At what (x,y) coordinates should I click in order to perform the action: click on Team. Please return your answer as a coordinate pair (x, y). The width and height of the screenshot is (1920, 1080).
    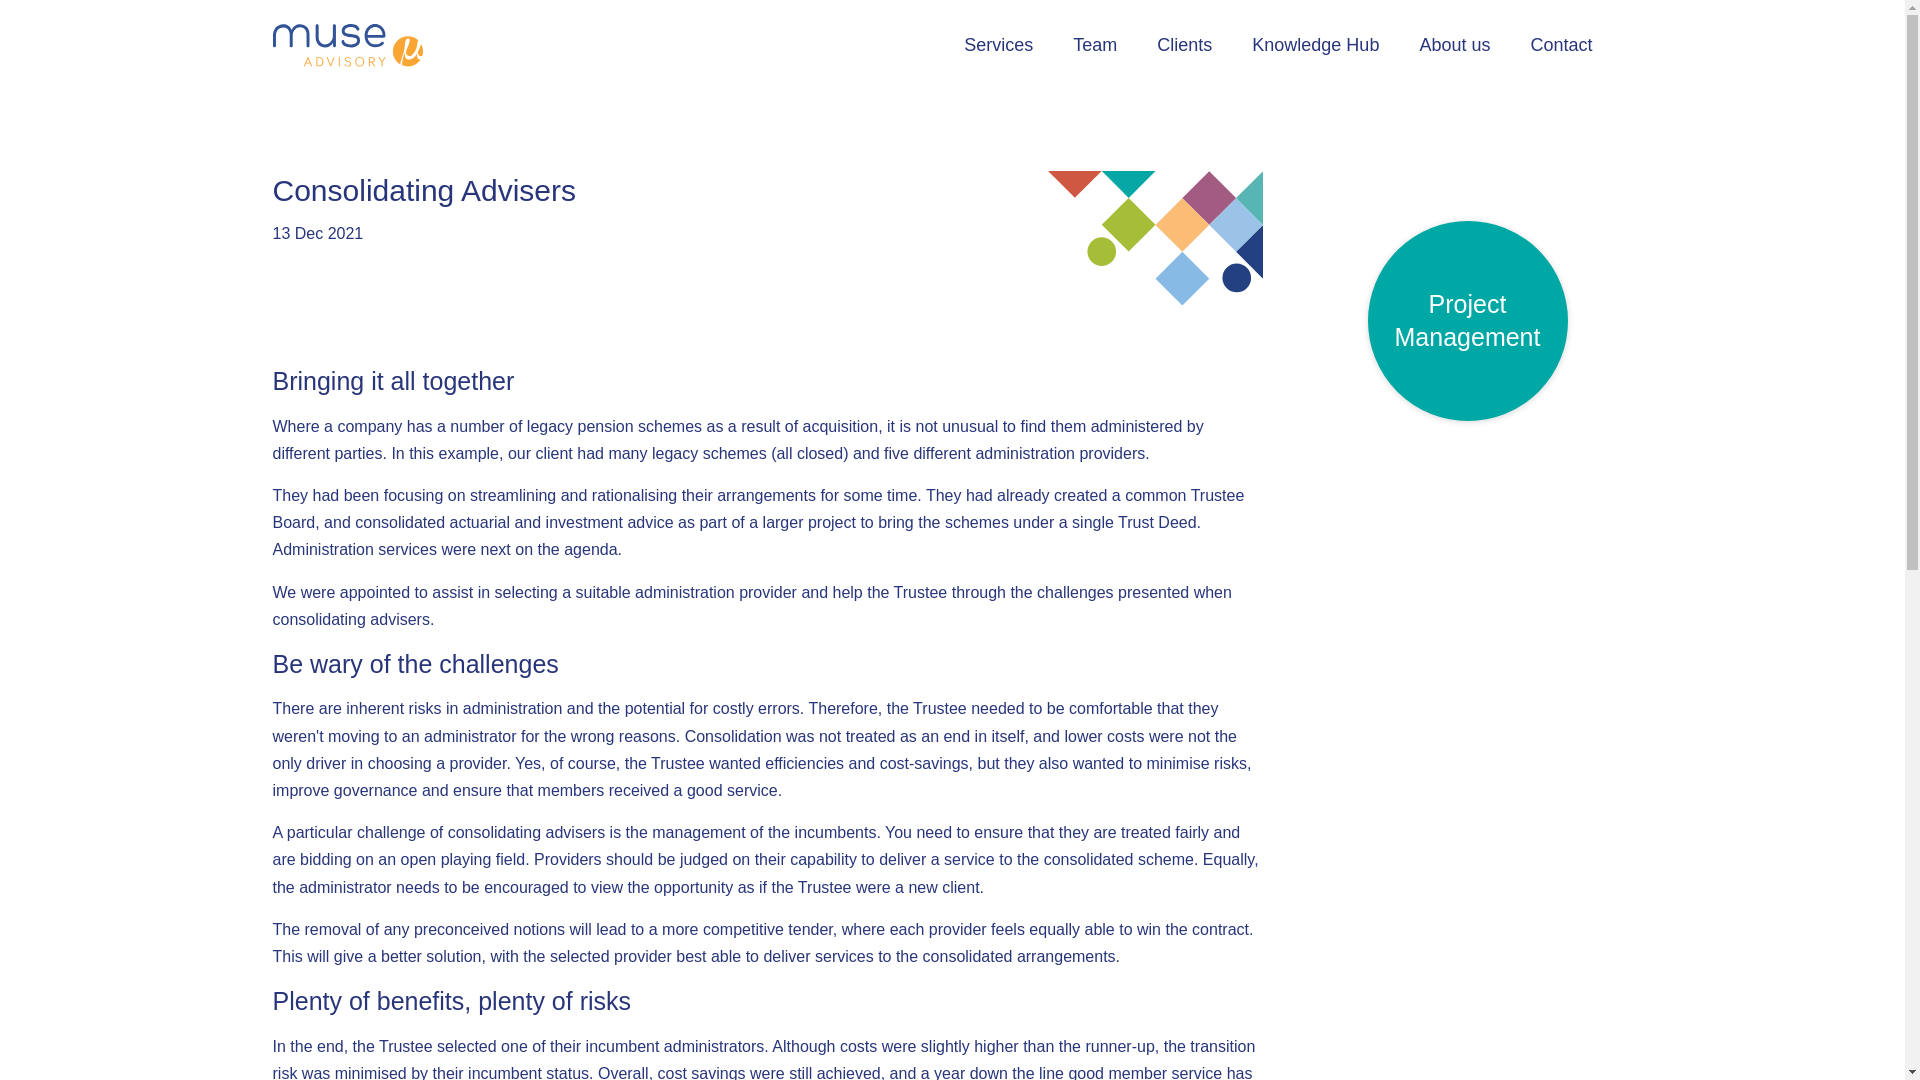
    Looking at the image, I should click on (1094, 45).